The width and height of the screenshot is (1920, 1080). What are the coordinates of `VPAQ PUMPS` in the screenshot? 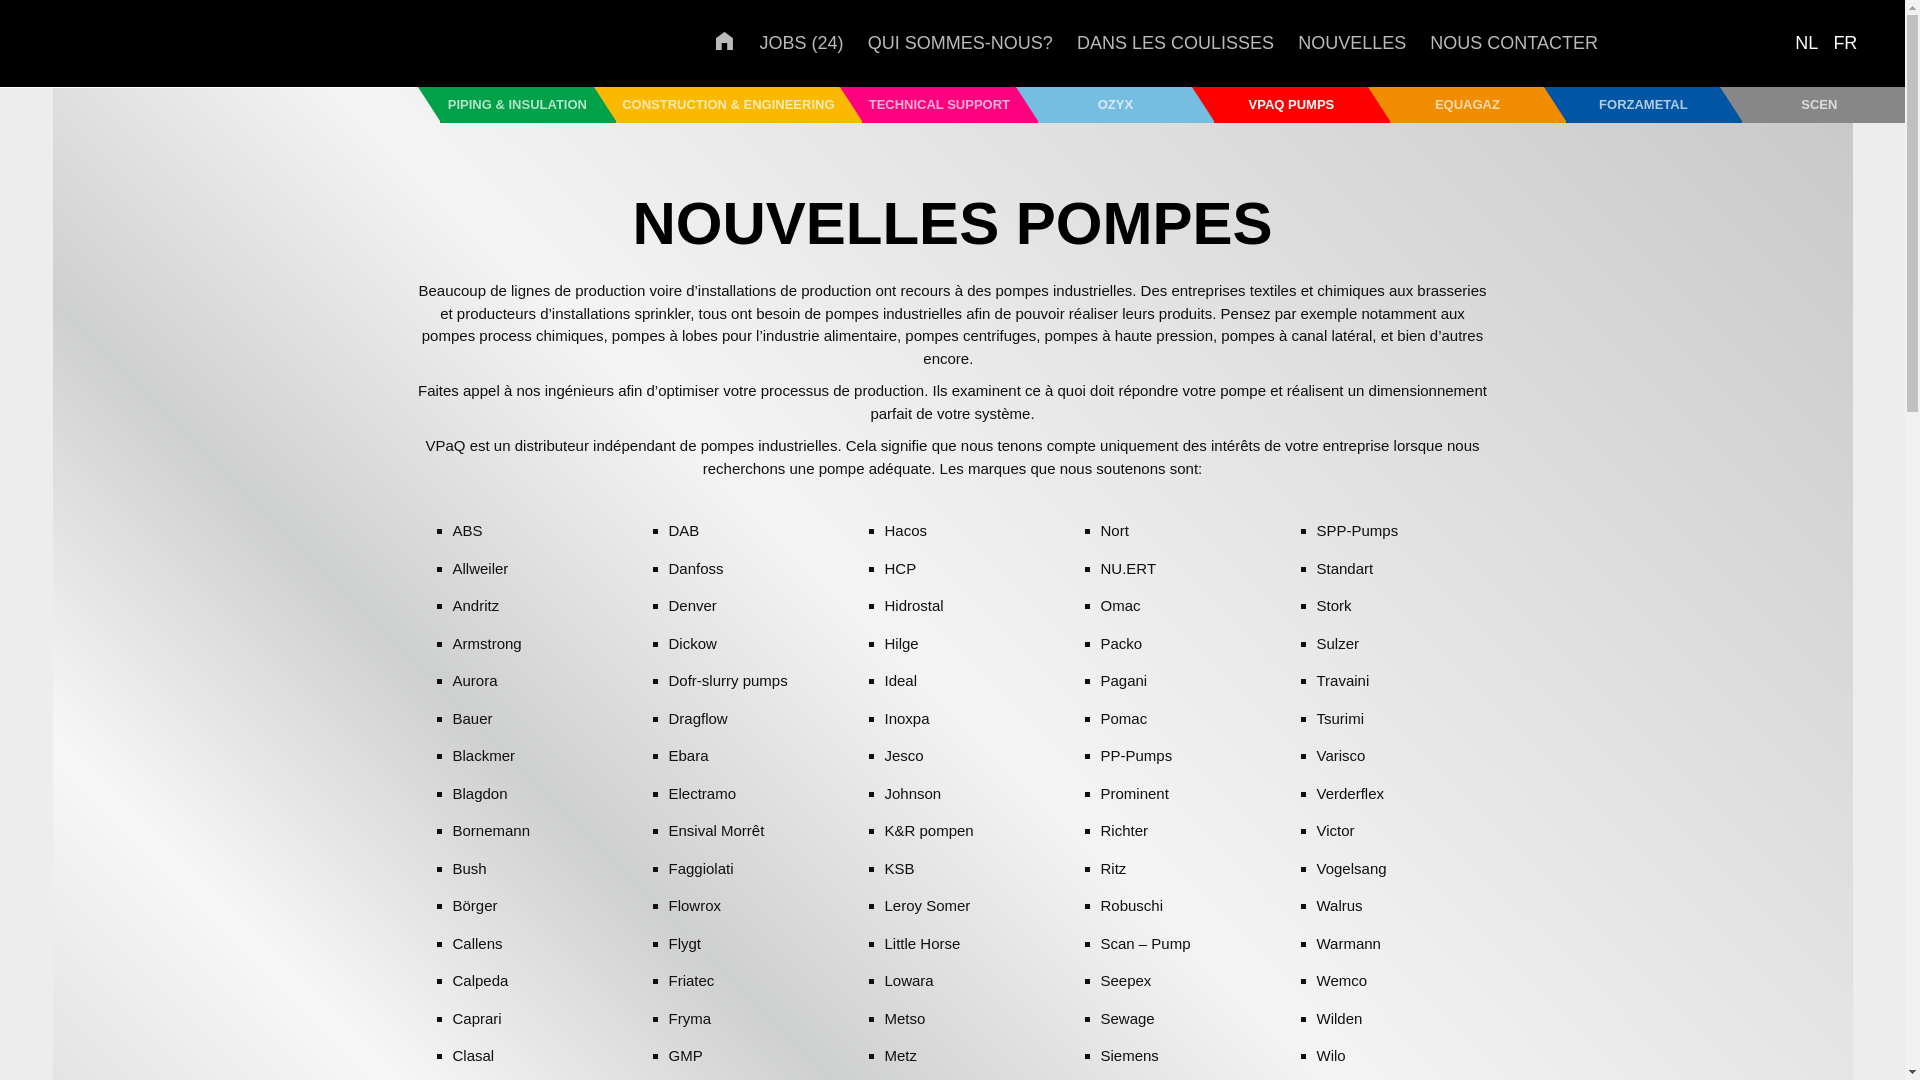 It's located at (1304, 105).